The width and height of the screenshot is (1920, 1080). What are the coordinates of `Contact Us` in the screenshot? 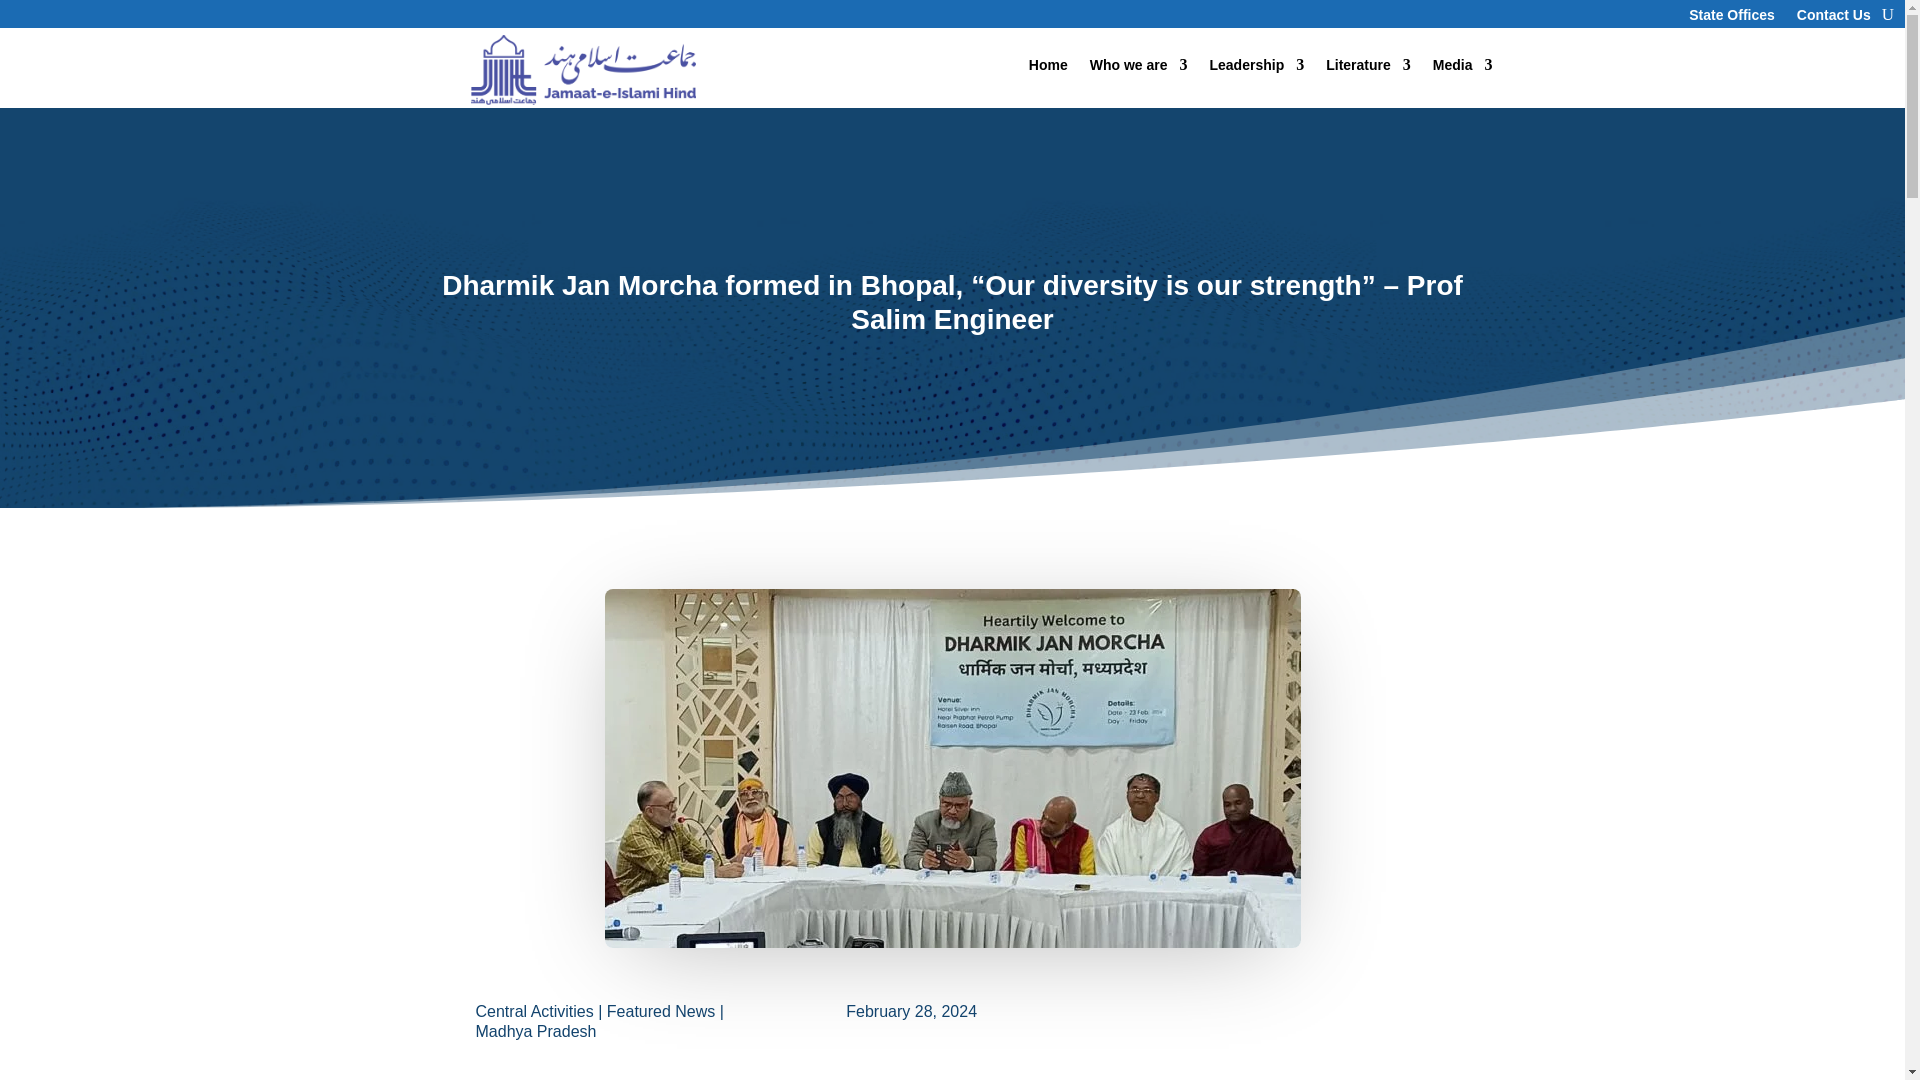 It's located at (1834, 18).